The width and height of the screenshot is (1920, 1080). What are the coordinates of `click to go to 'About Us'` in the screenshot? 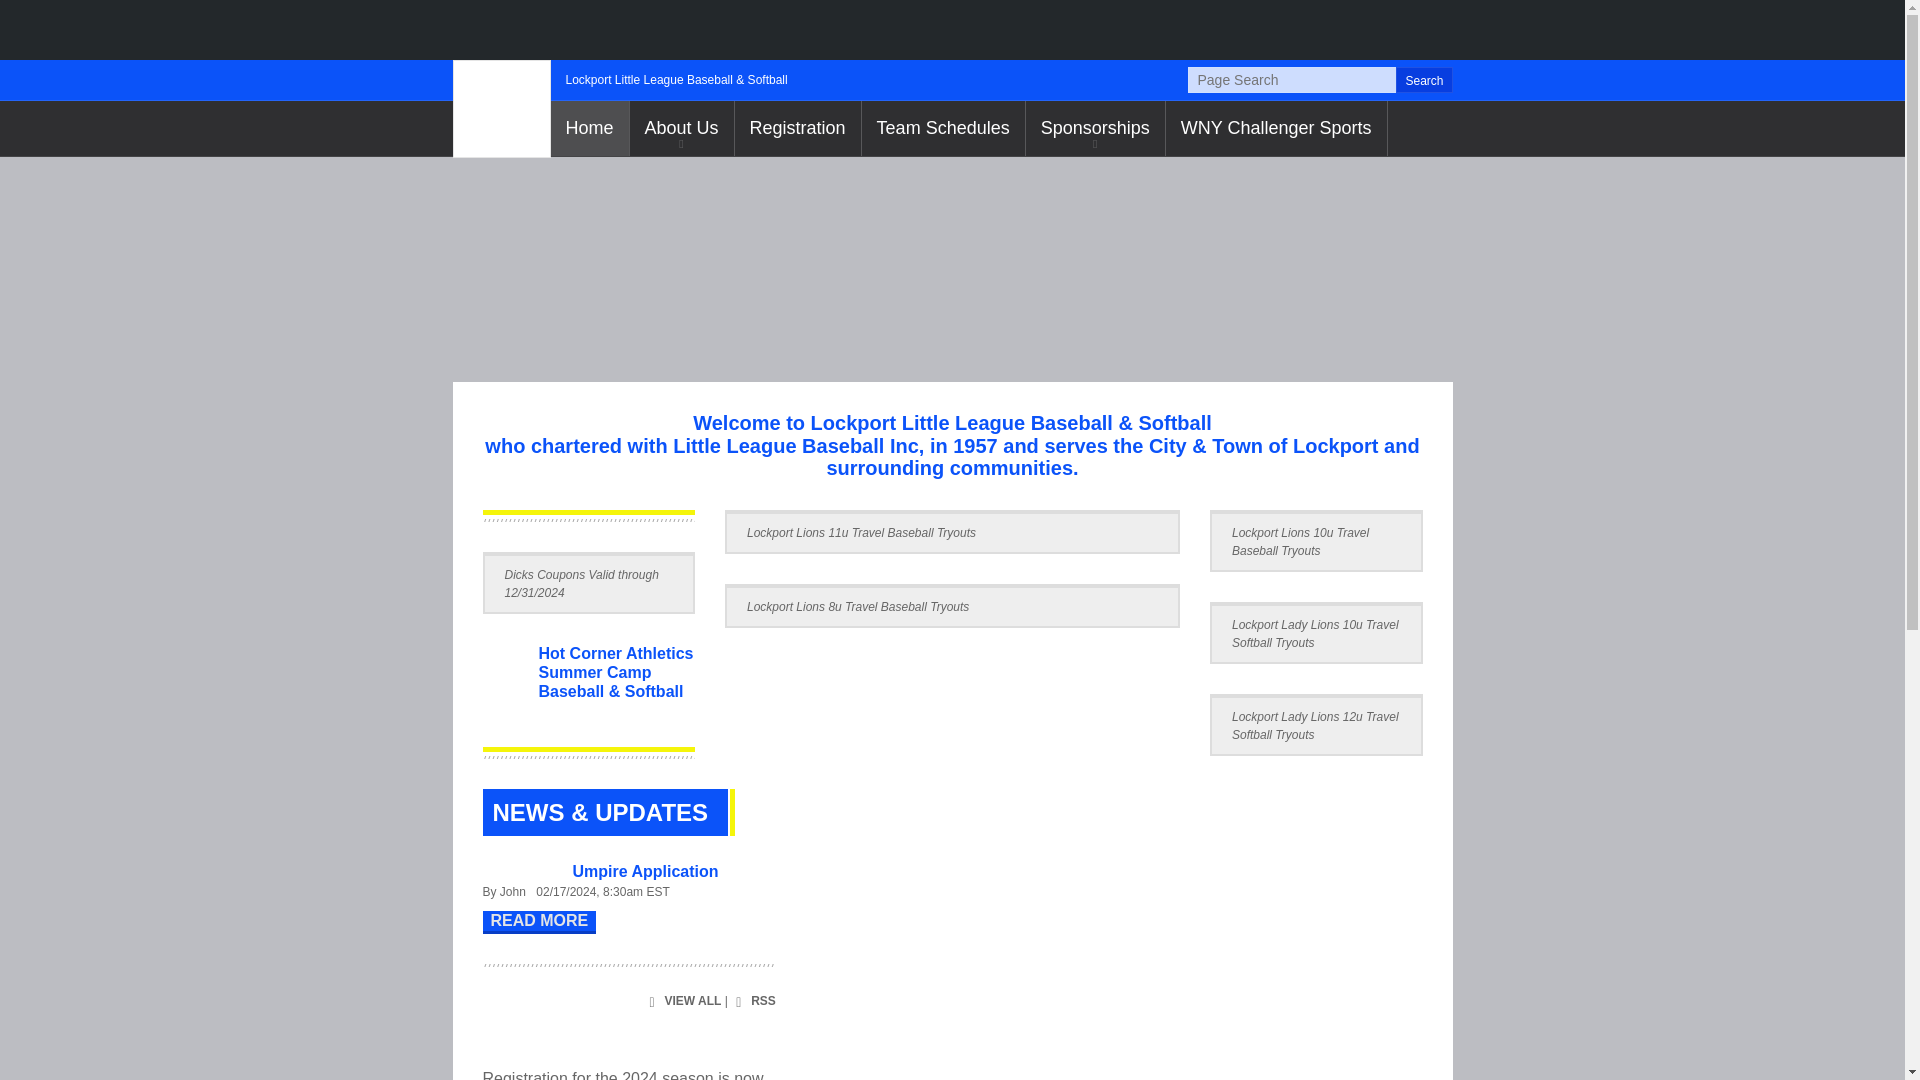 It's located at (681, 128).